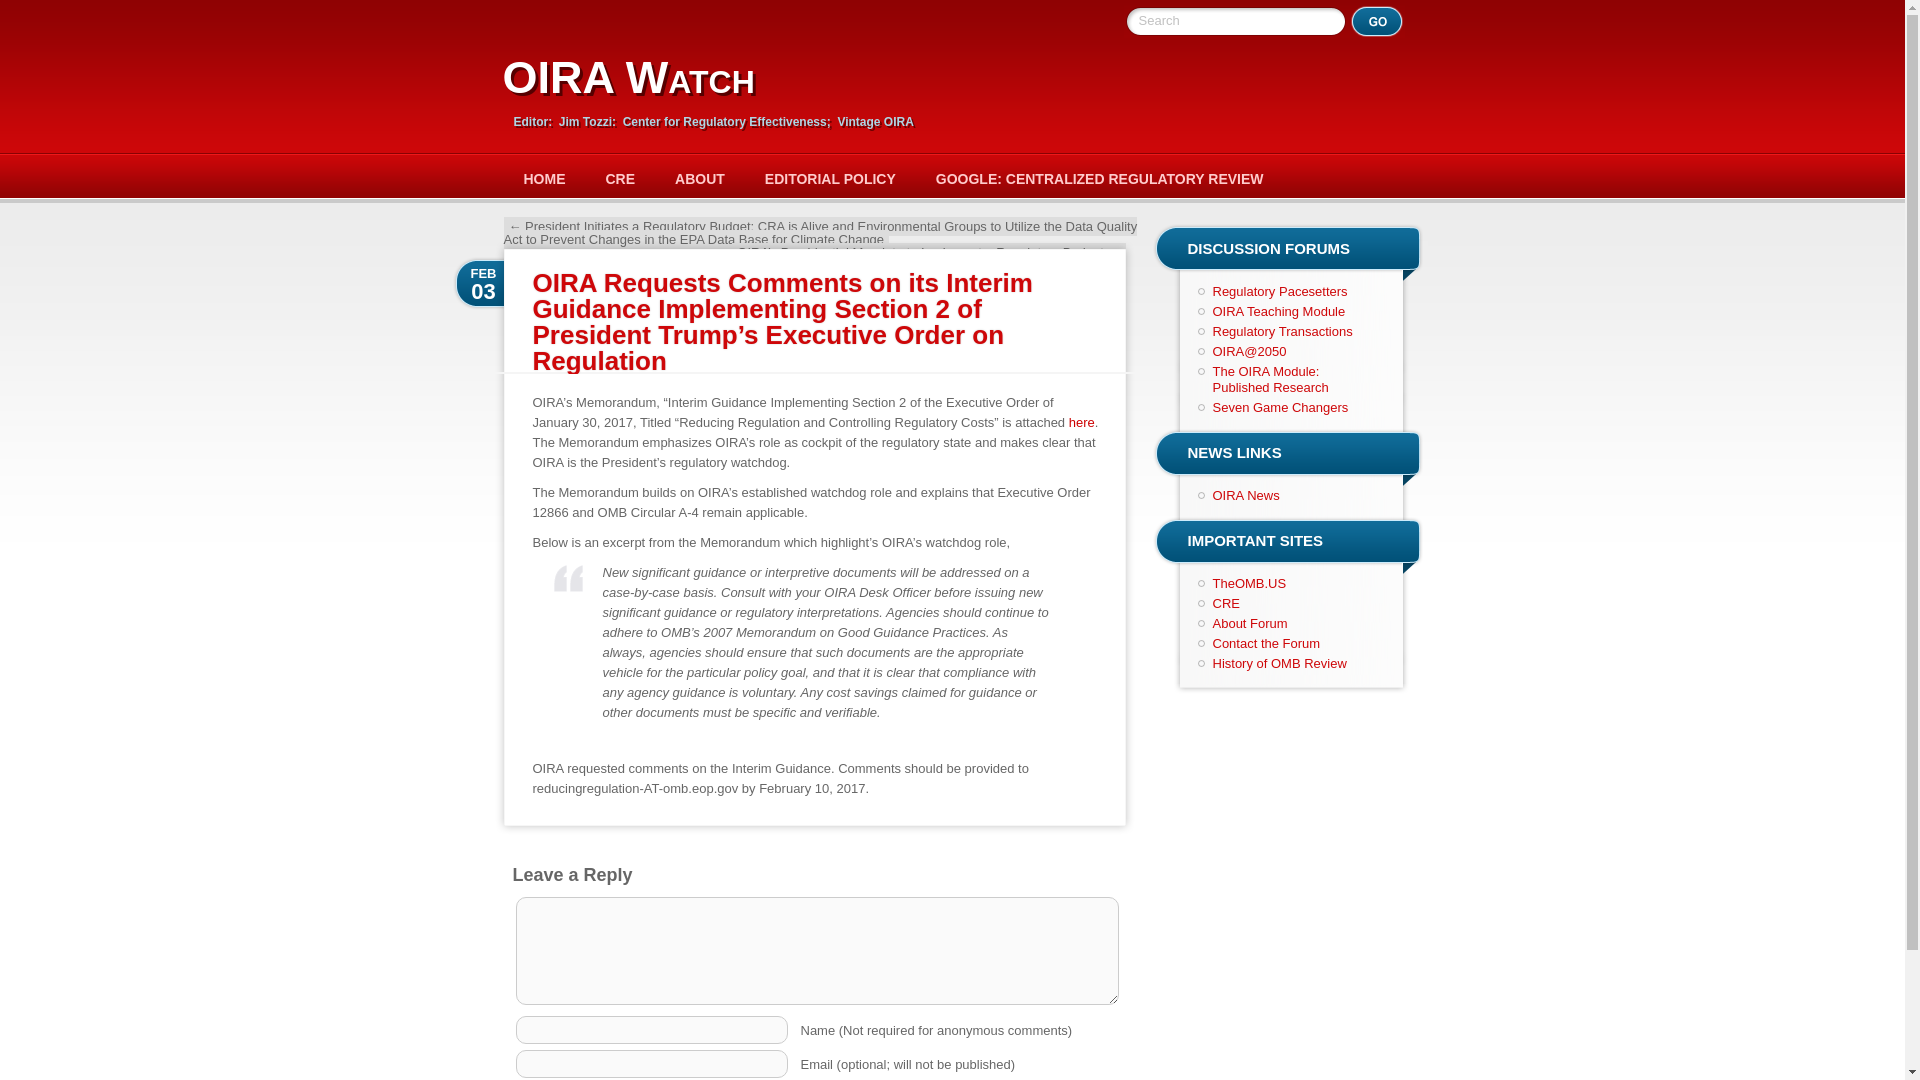 The image size is (1920, 1080). I want to click on Regulatory Transactions, so click(1281, 332).